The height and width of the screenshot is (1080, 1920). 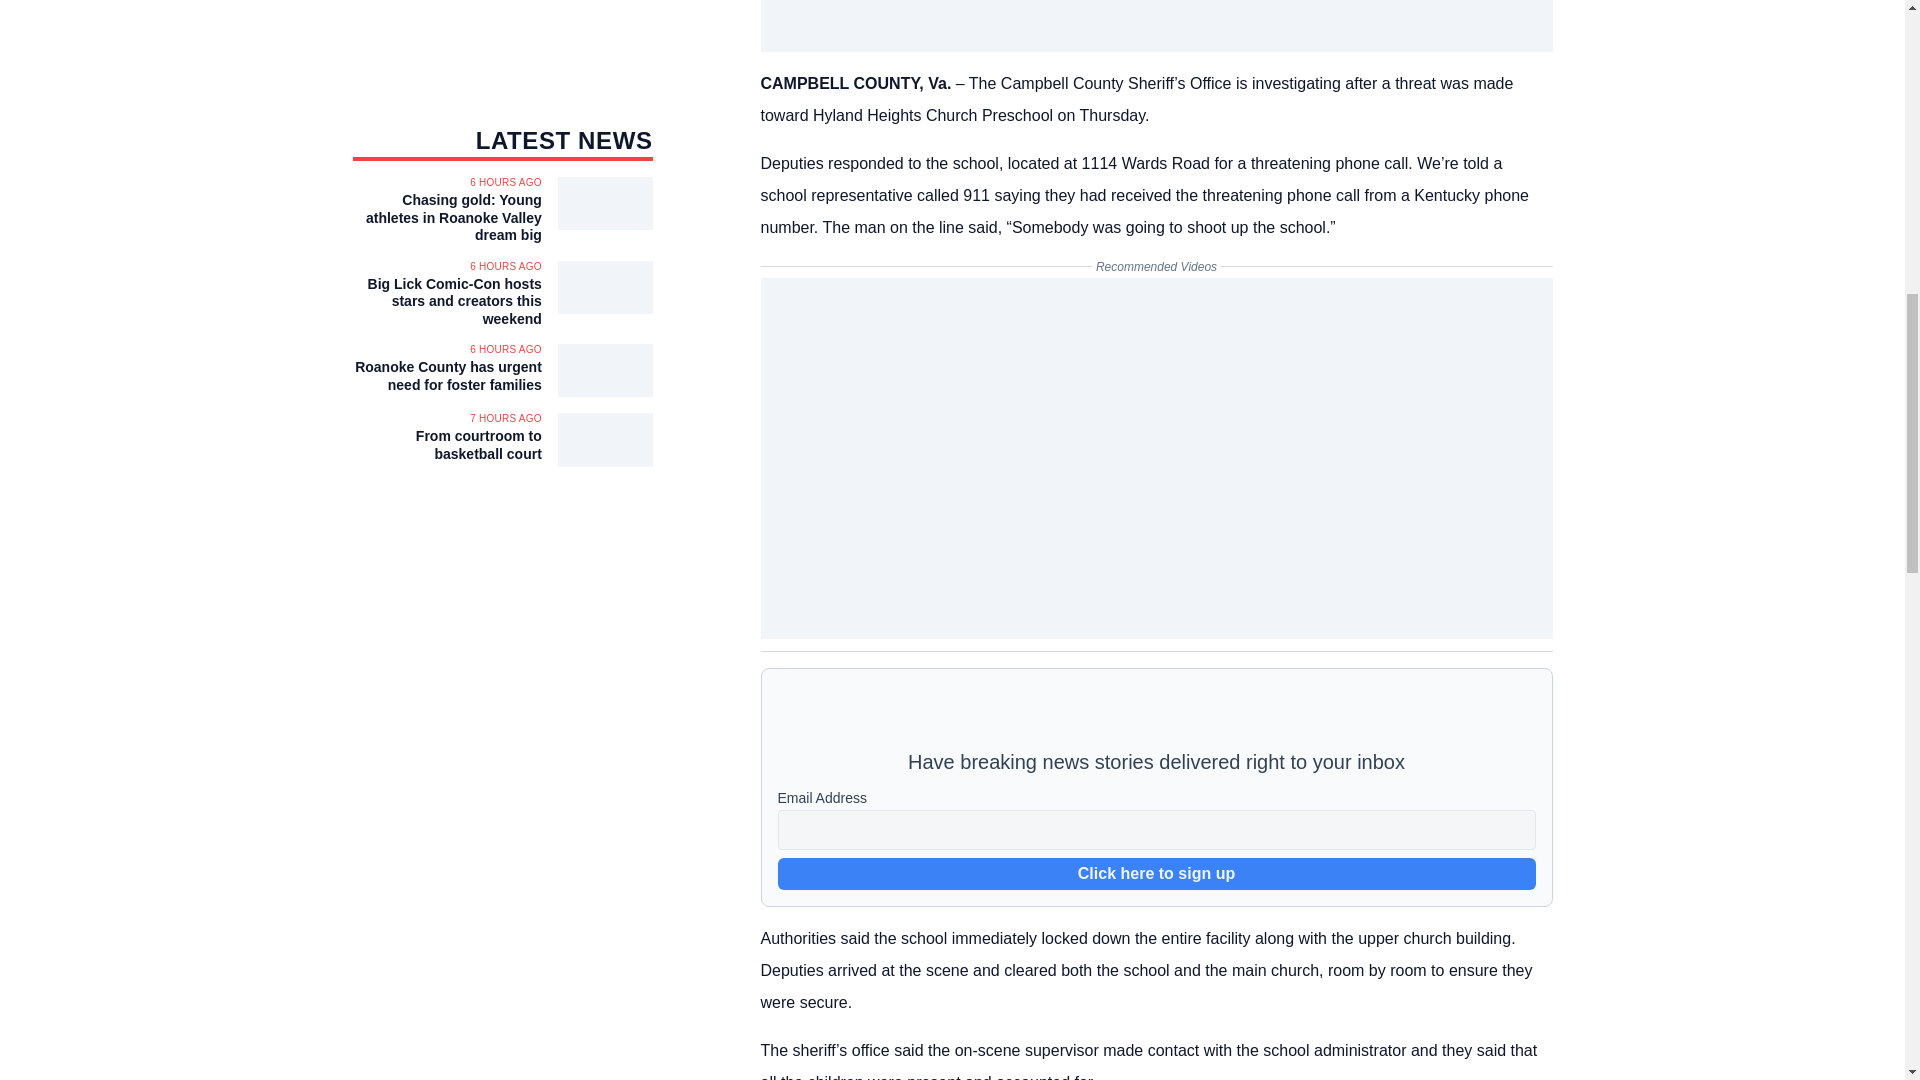 What do you see at coordinates (446, 302) in the screenshot?
I see `Big Lick Comic-Con hosts stars and creators this weekend` at bounding box center [446, 302].